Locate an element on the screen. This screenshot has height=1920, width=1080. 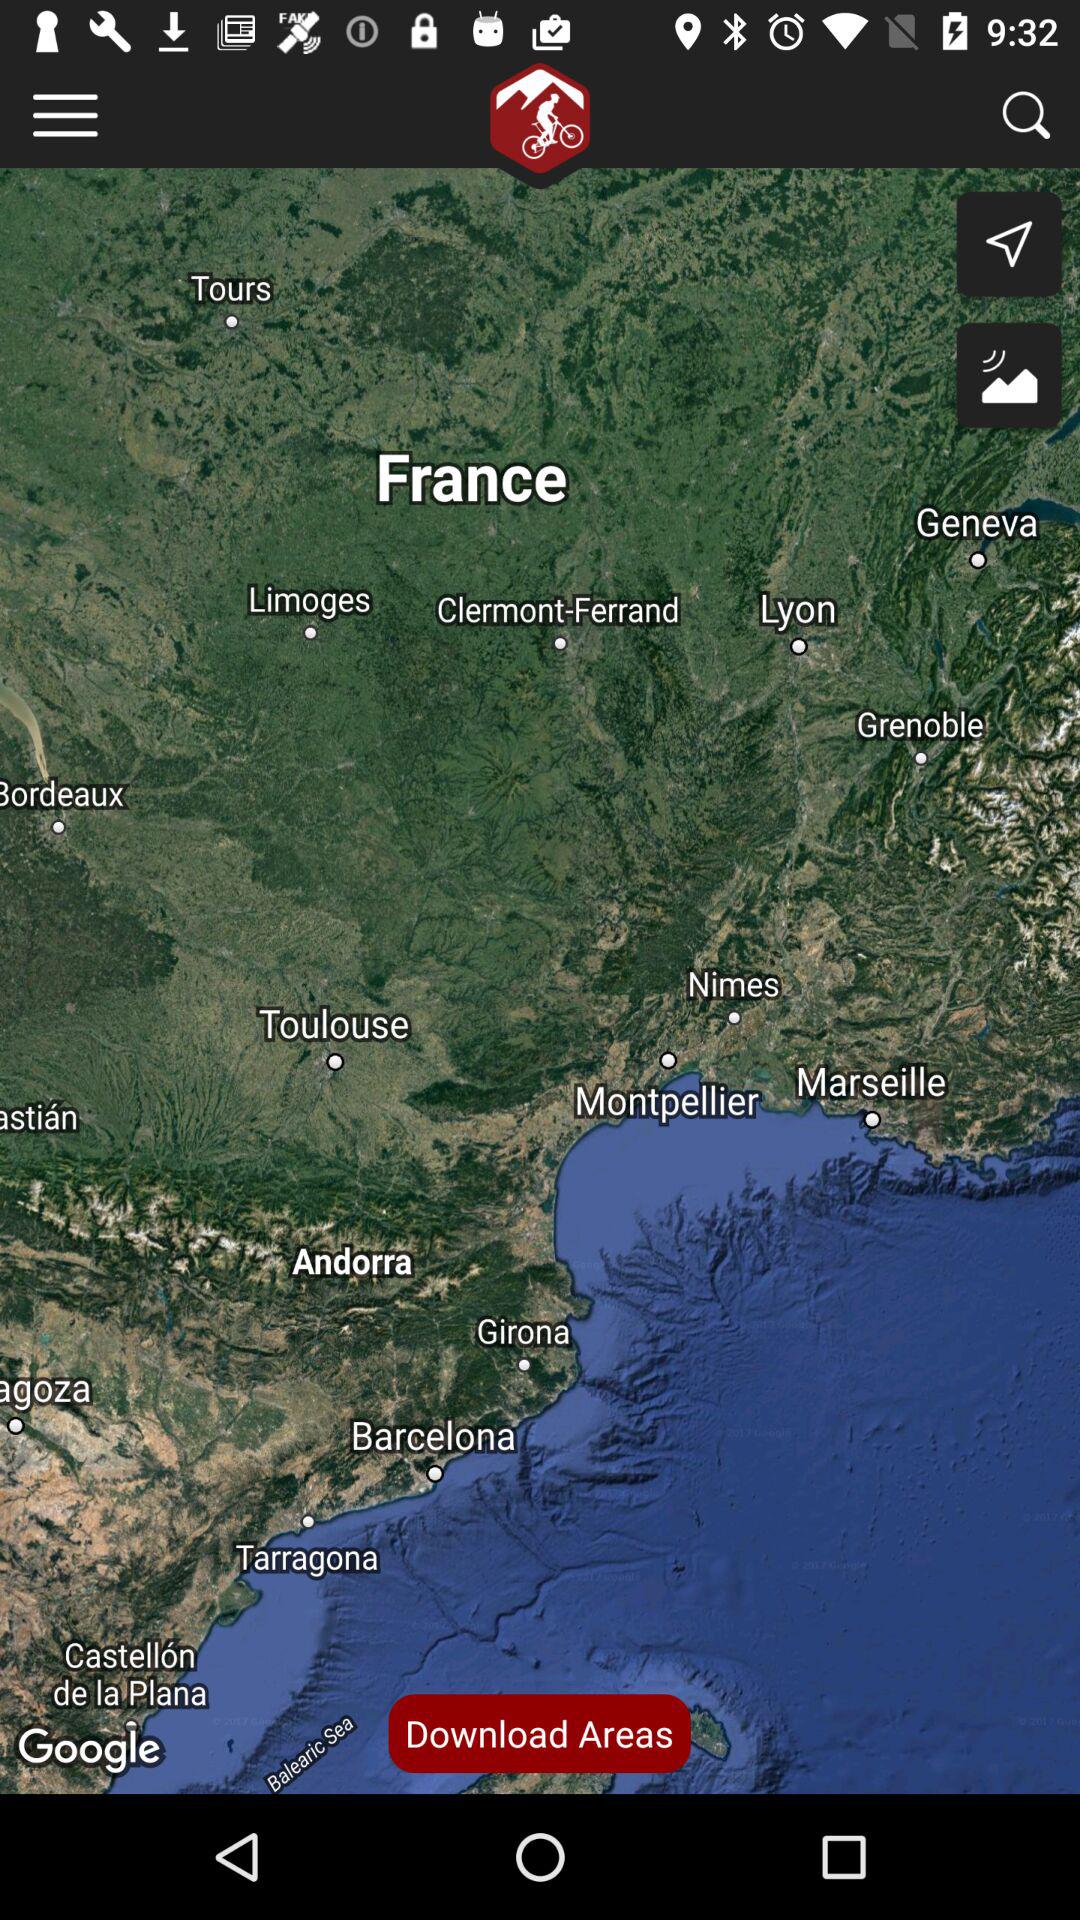
press item at the top left corner is located at coordinates (66, 114).